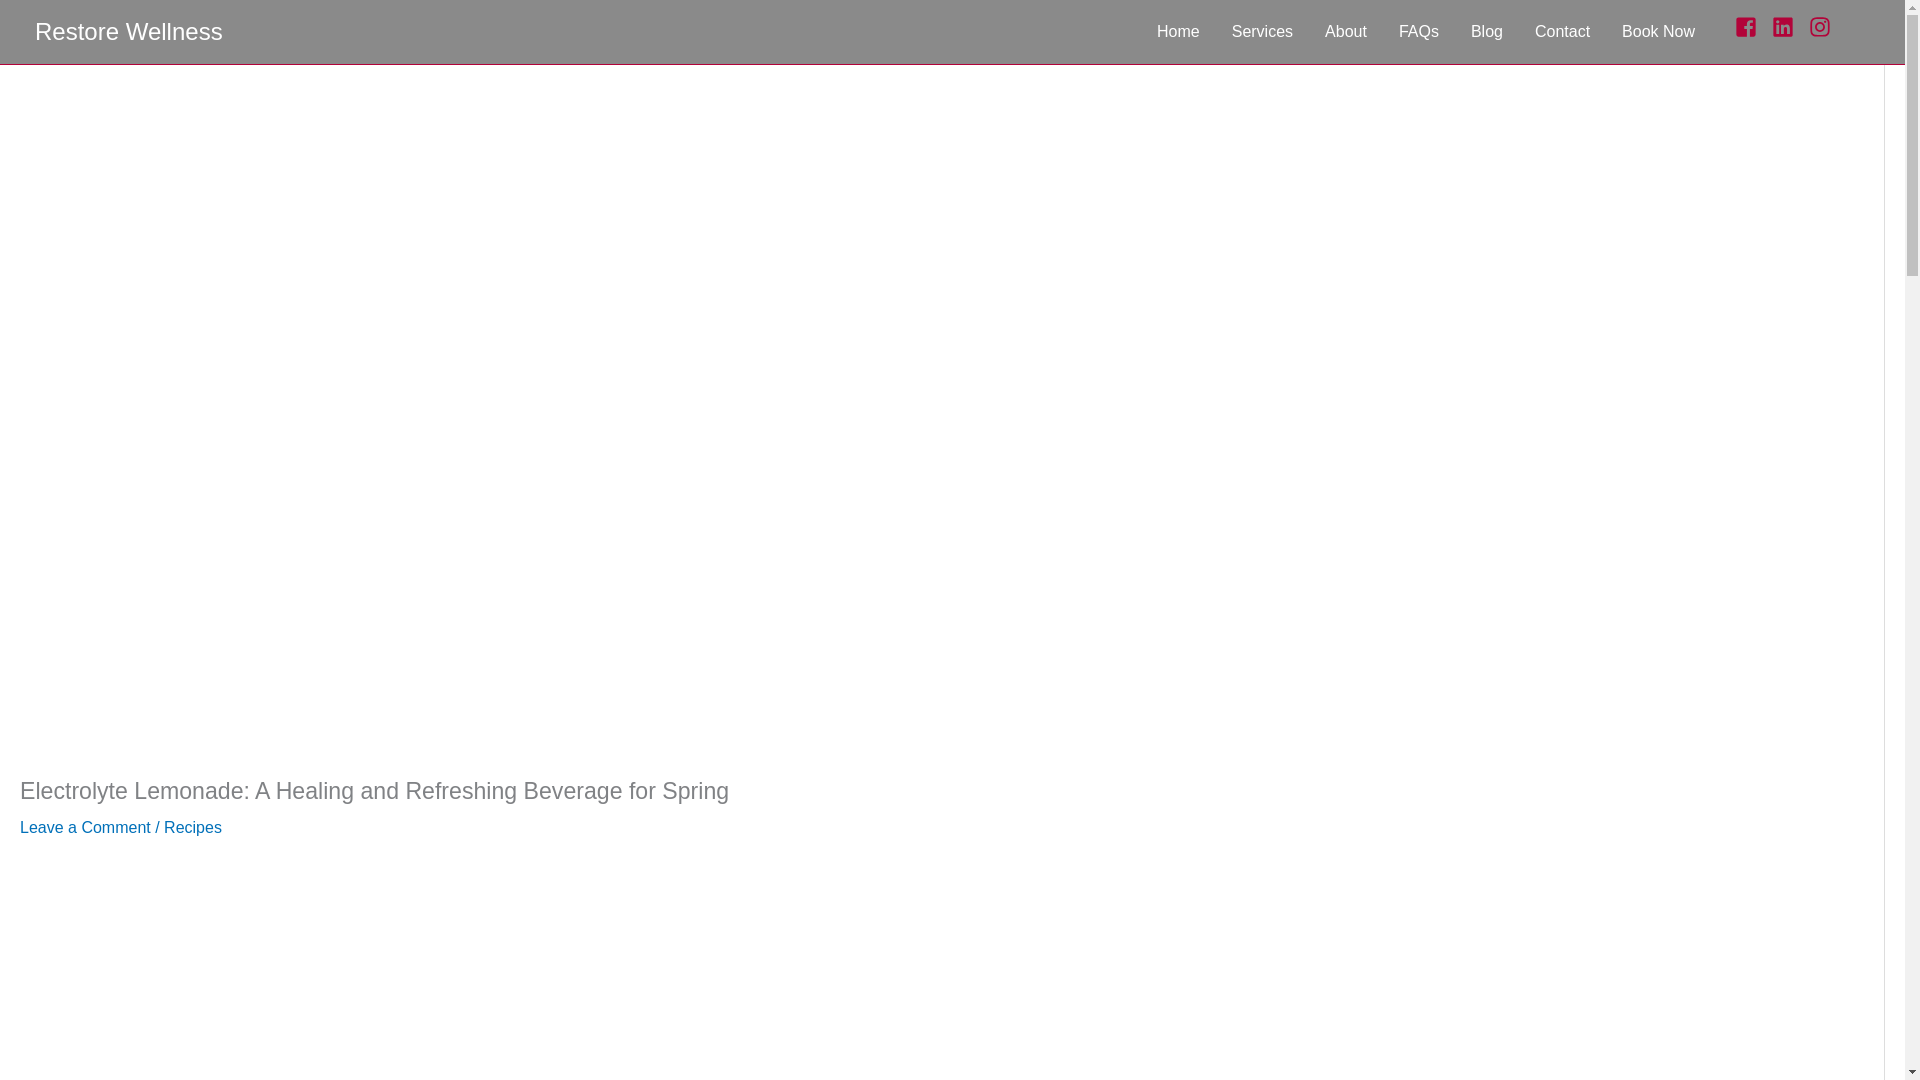 The image size is (1920, 1080). I want to click on FAQs, so click(1418, 32).